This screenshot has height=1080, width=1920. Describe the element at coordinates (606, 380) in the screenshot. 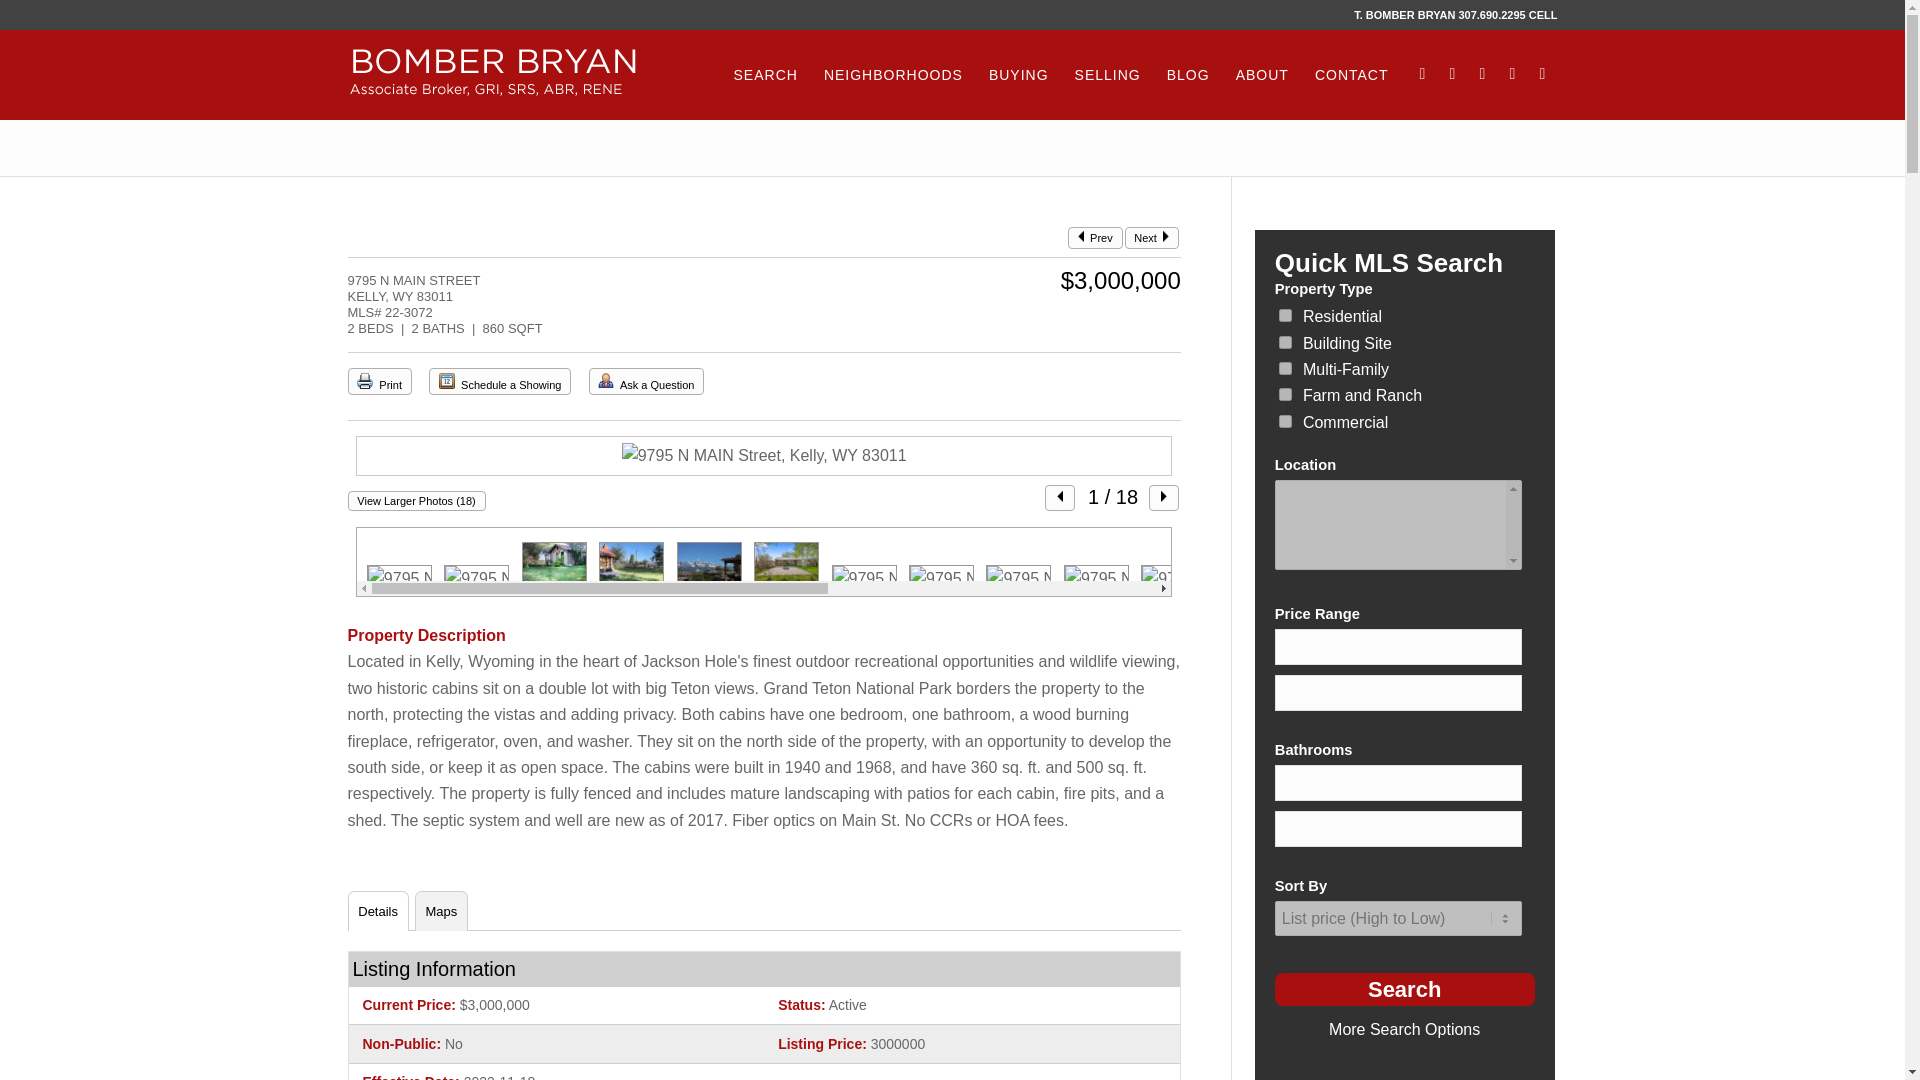

I see `Ask a Question` at that location.